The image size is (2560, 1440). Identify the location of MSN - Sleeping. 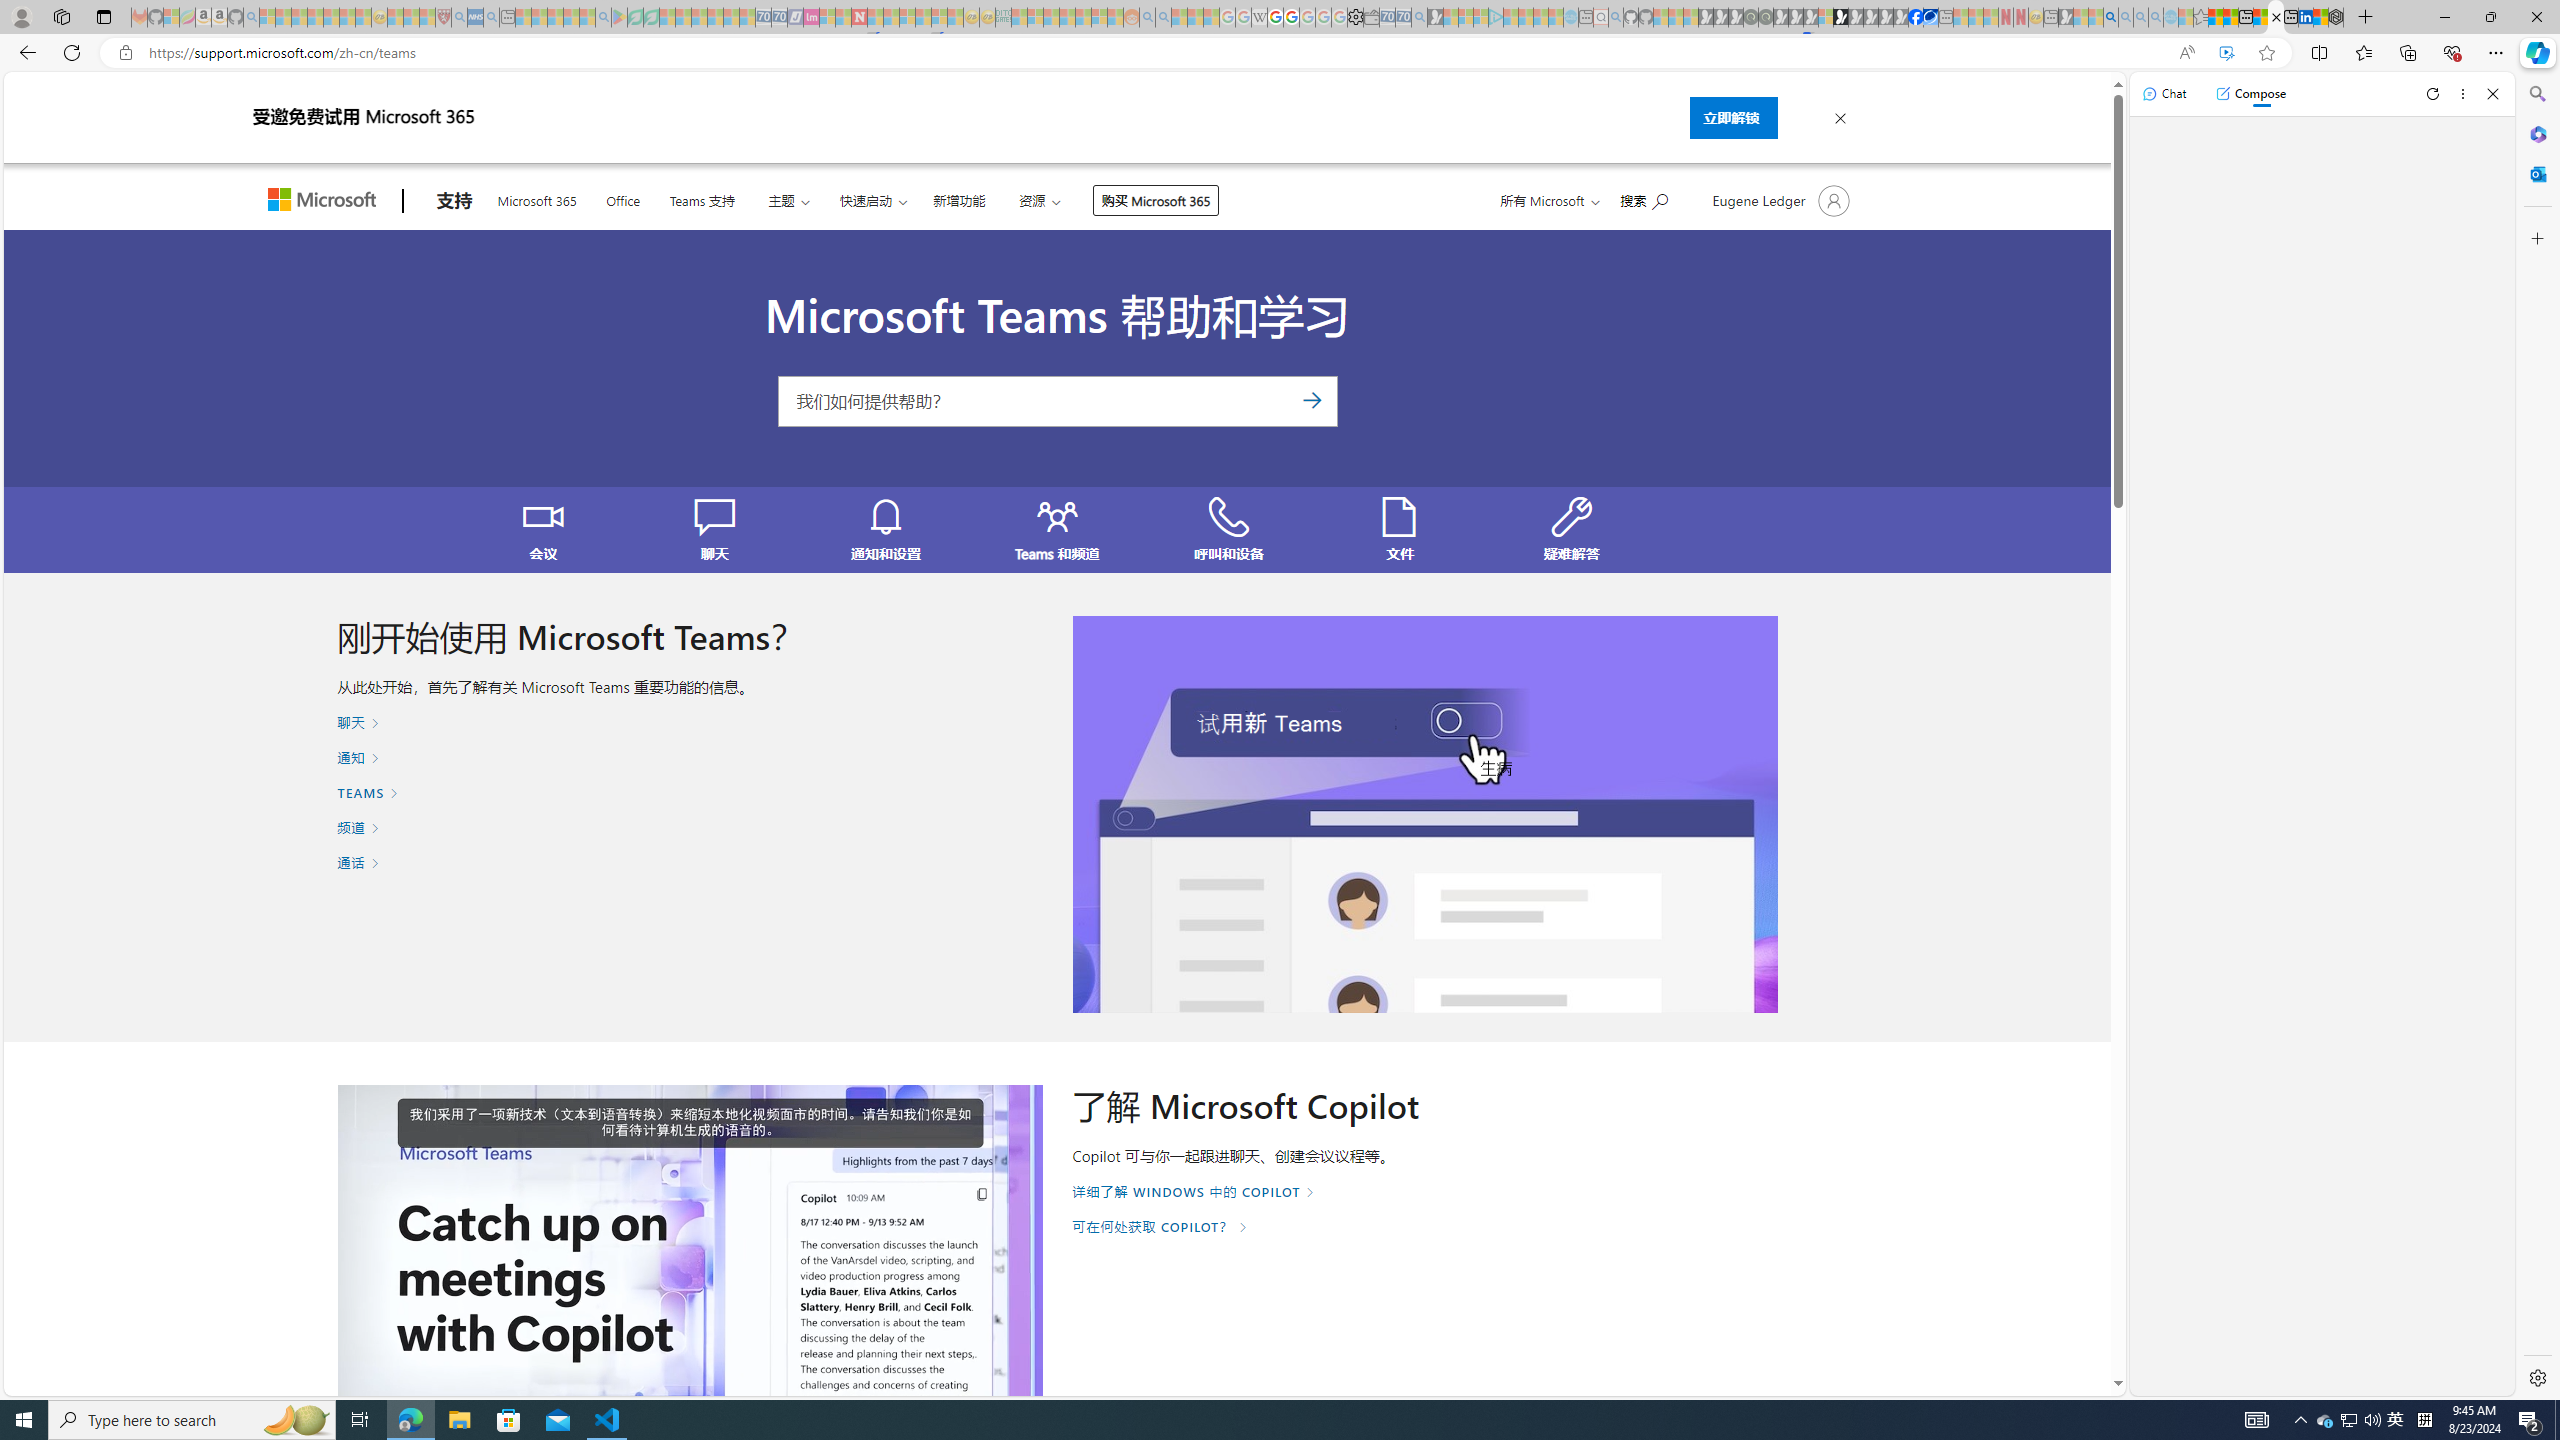
(2066, 17).